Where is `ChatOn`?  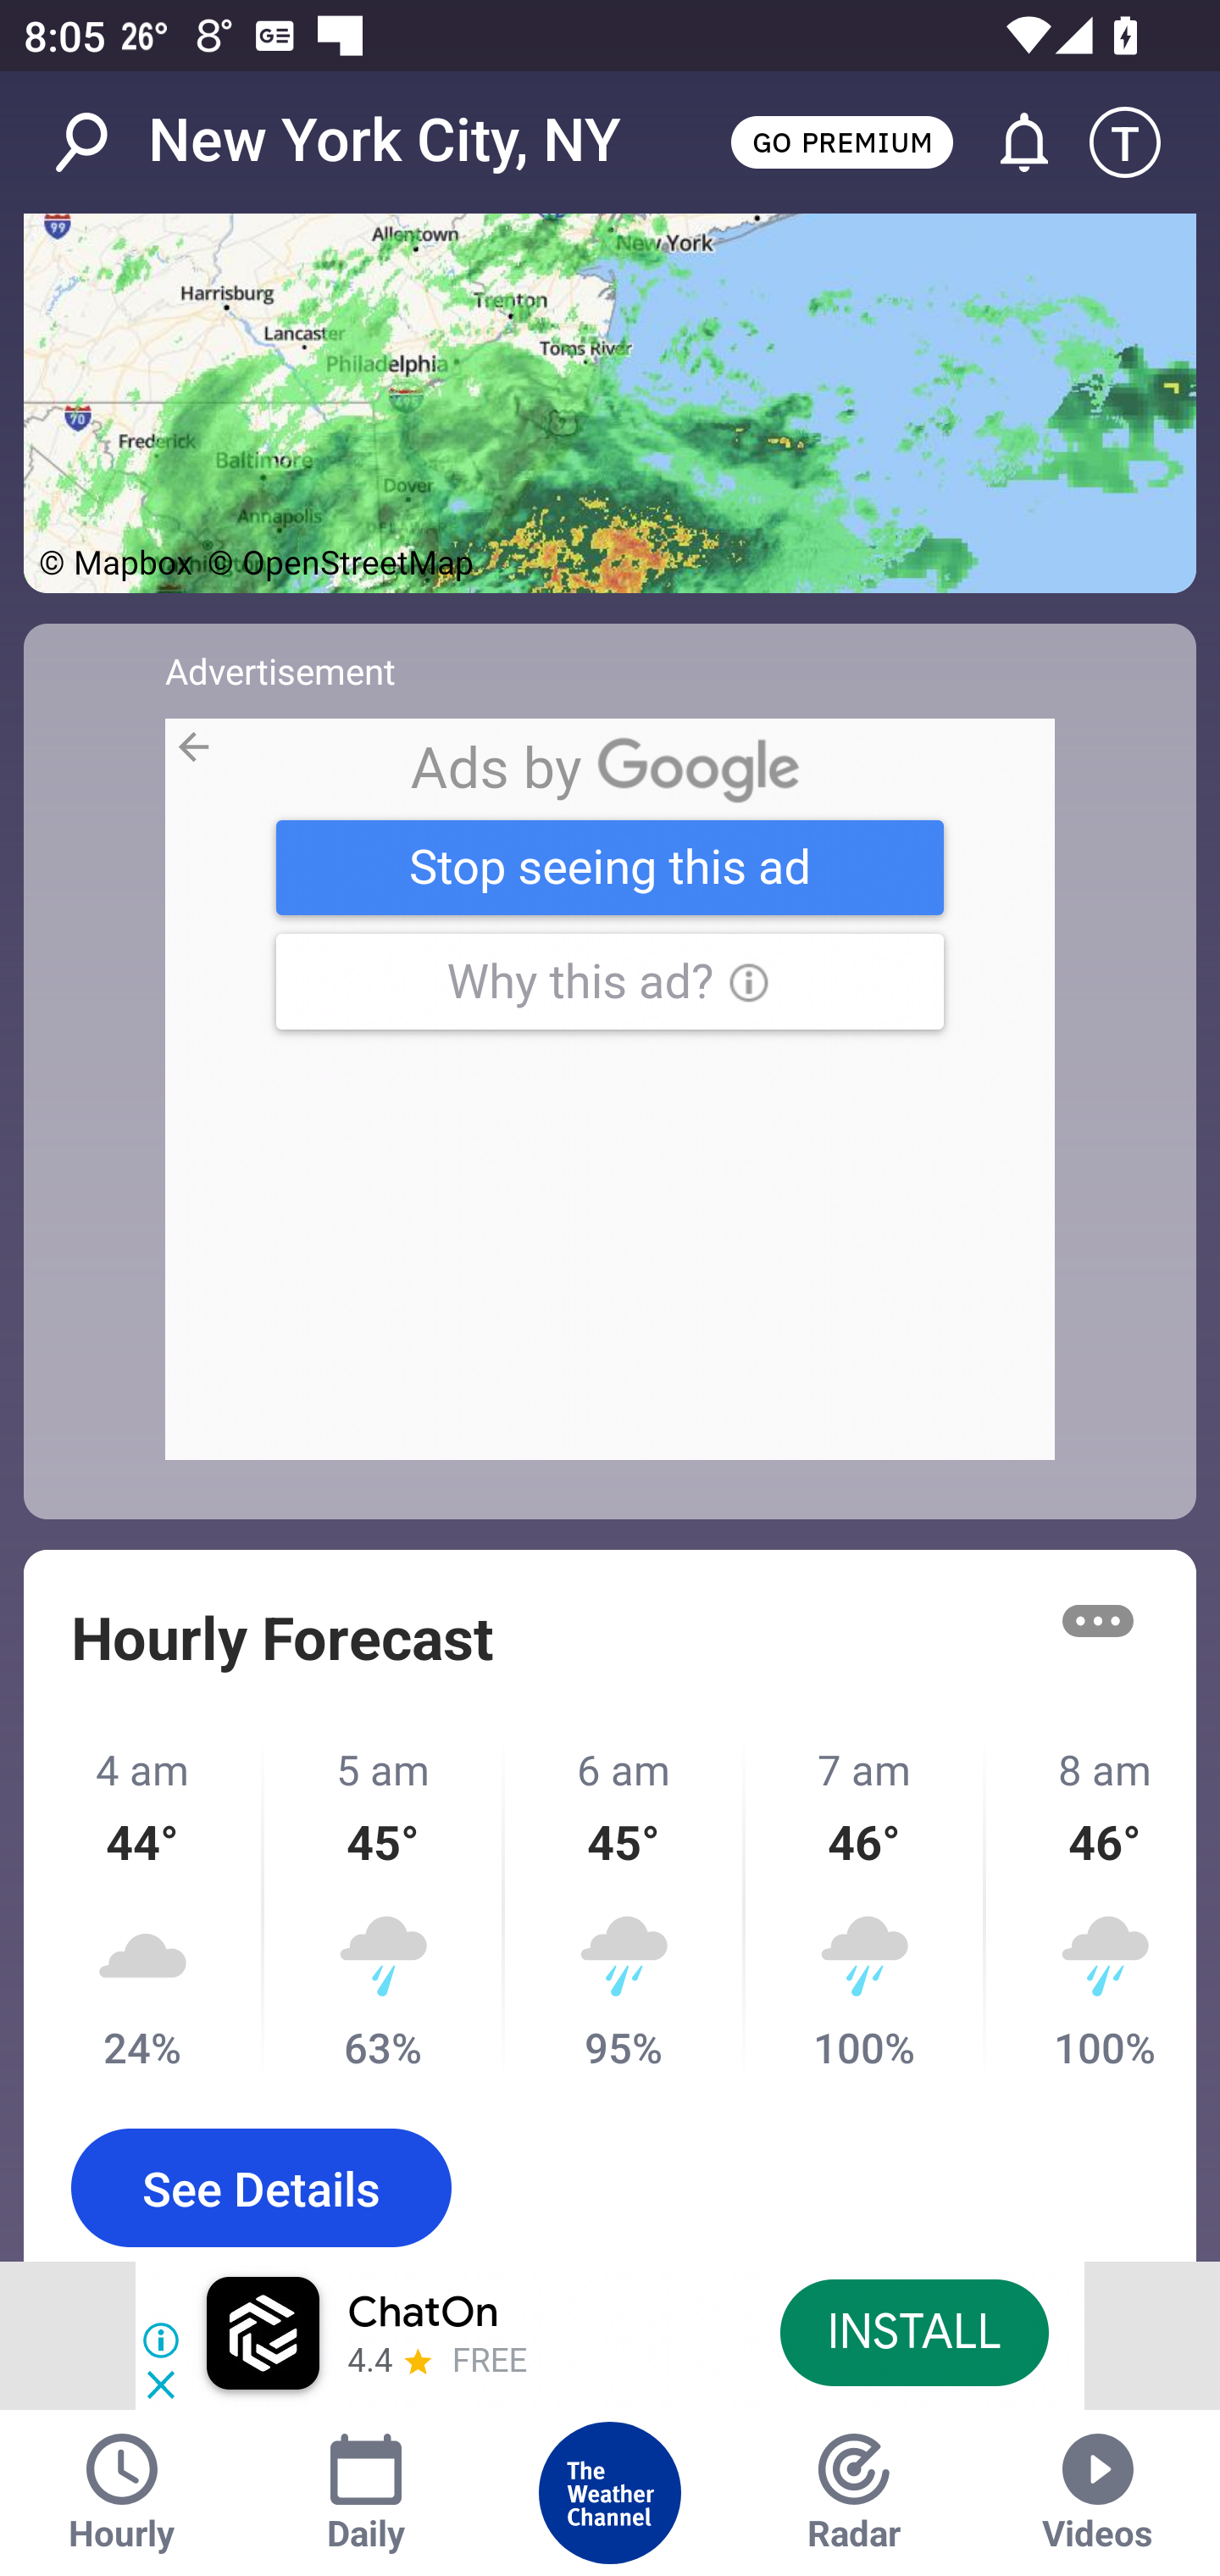
ChatOn is located at coordinates (422, 2313).